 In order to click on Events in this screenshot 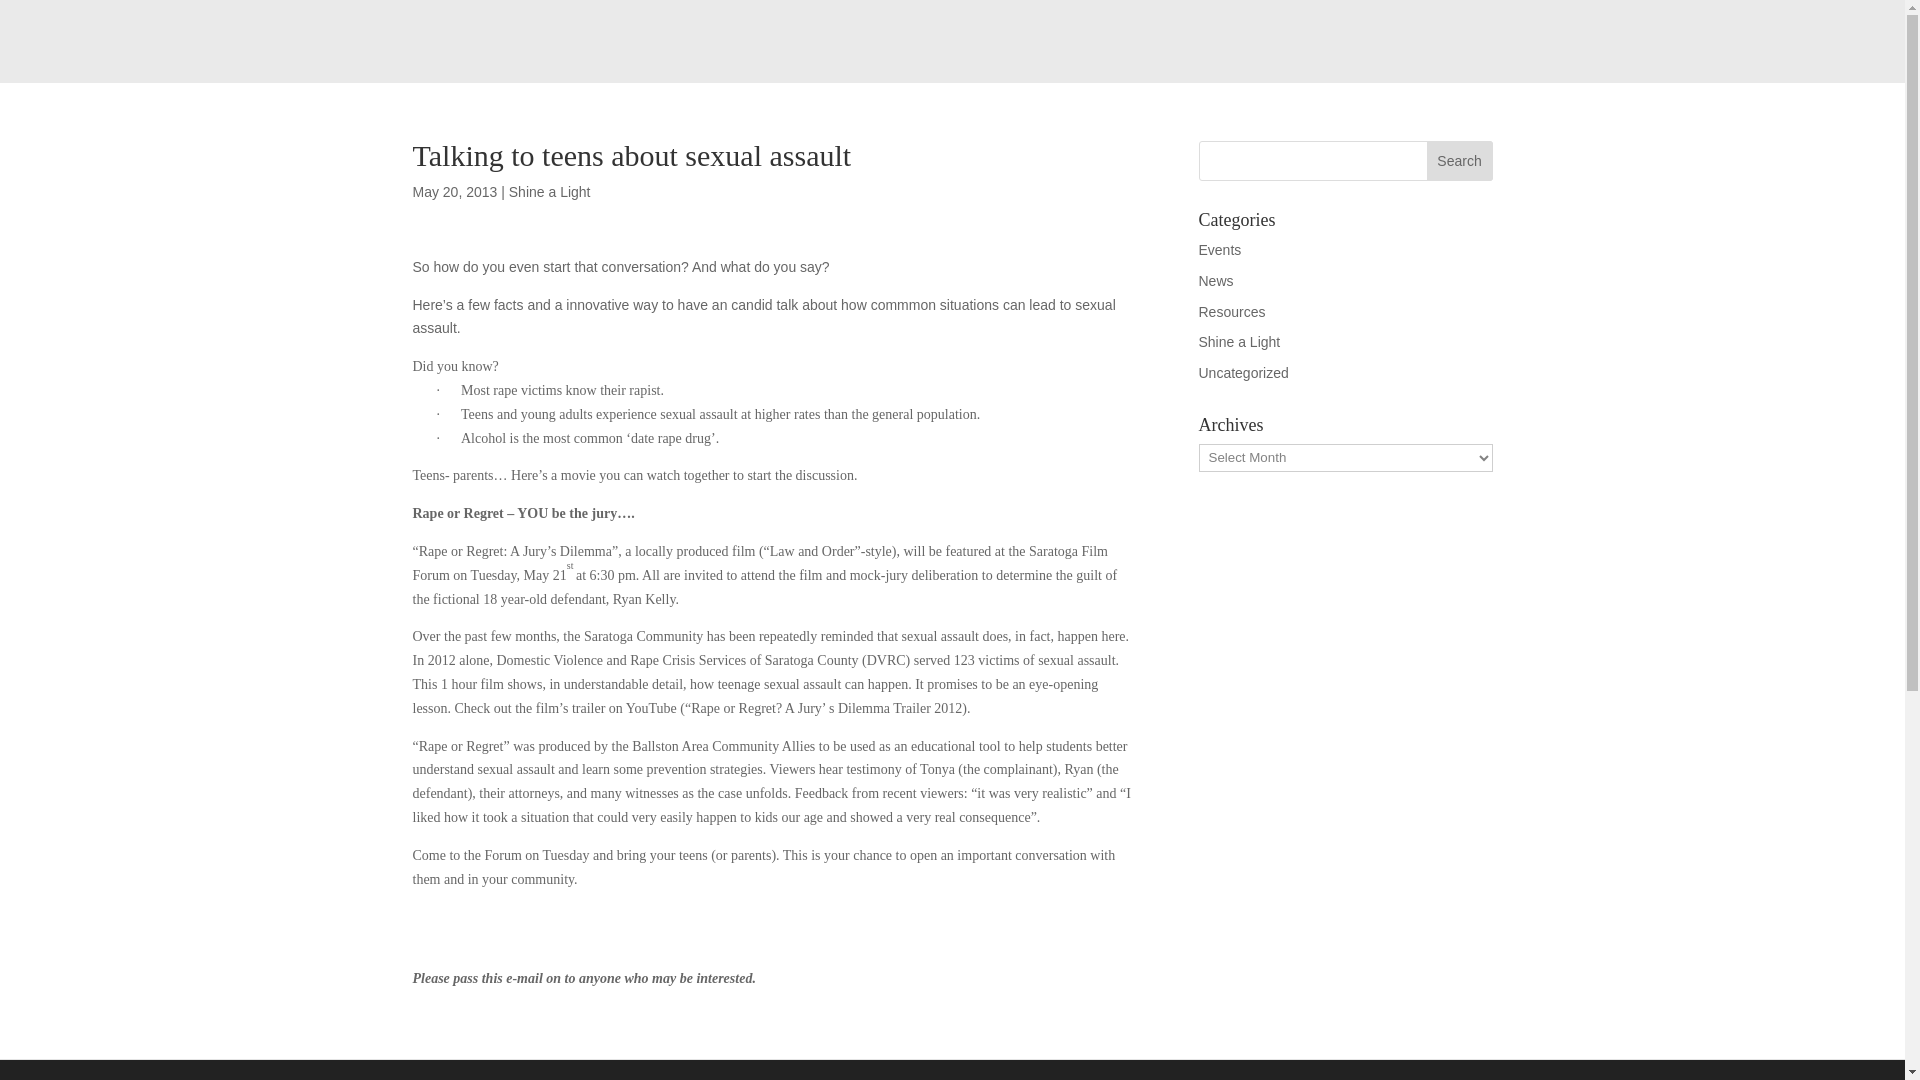, I will do `click(1219, 250)`.